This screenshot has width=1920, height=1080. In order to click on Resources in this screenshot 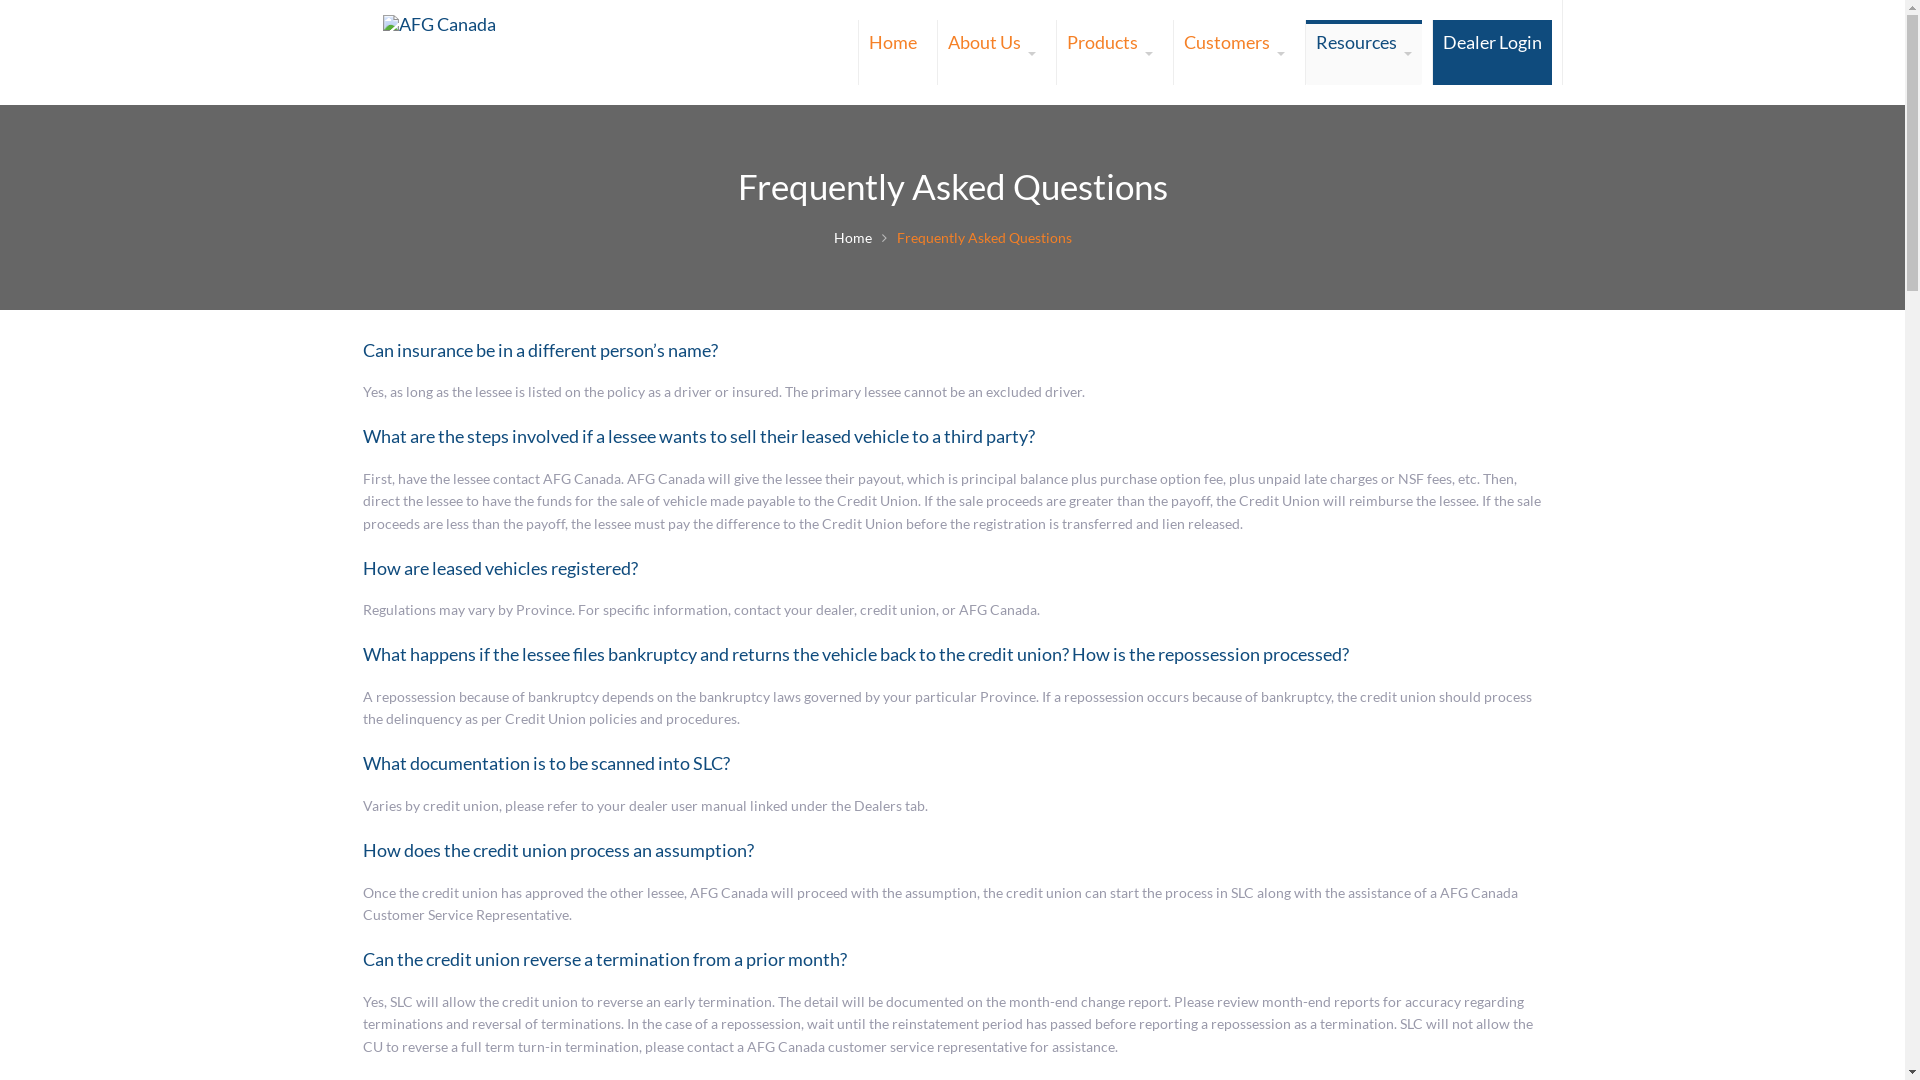, I will do `click(1364, 52)`.